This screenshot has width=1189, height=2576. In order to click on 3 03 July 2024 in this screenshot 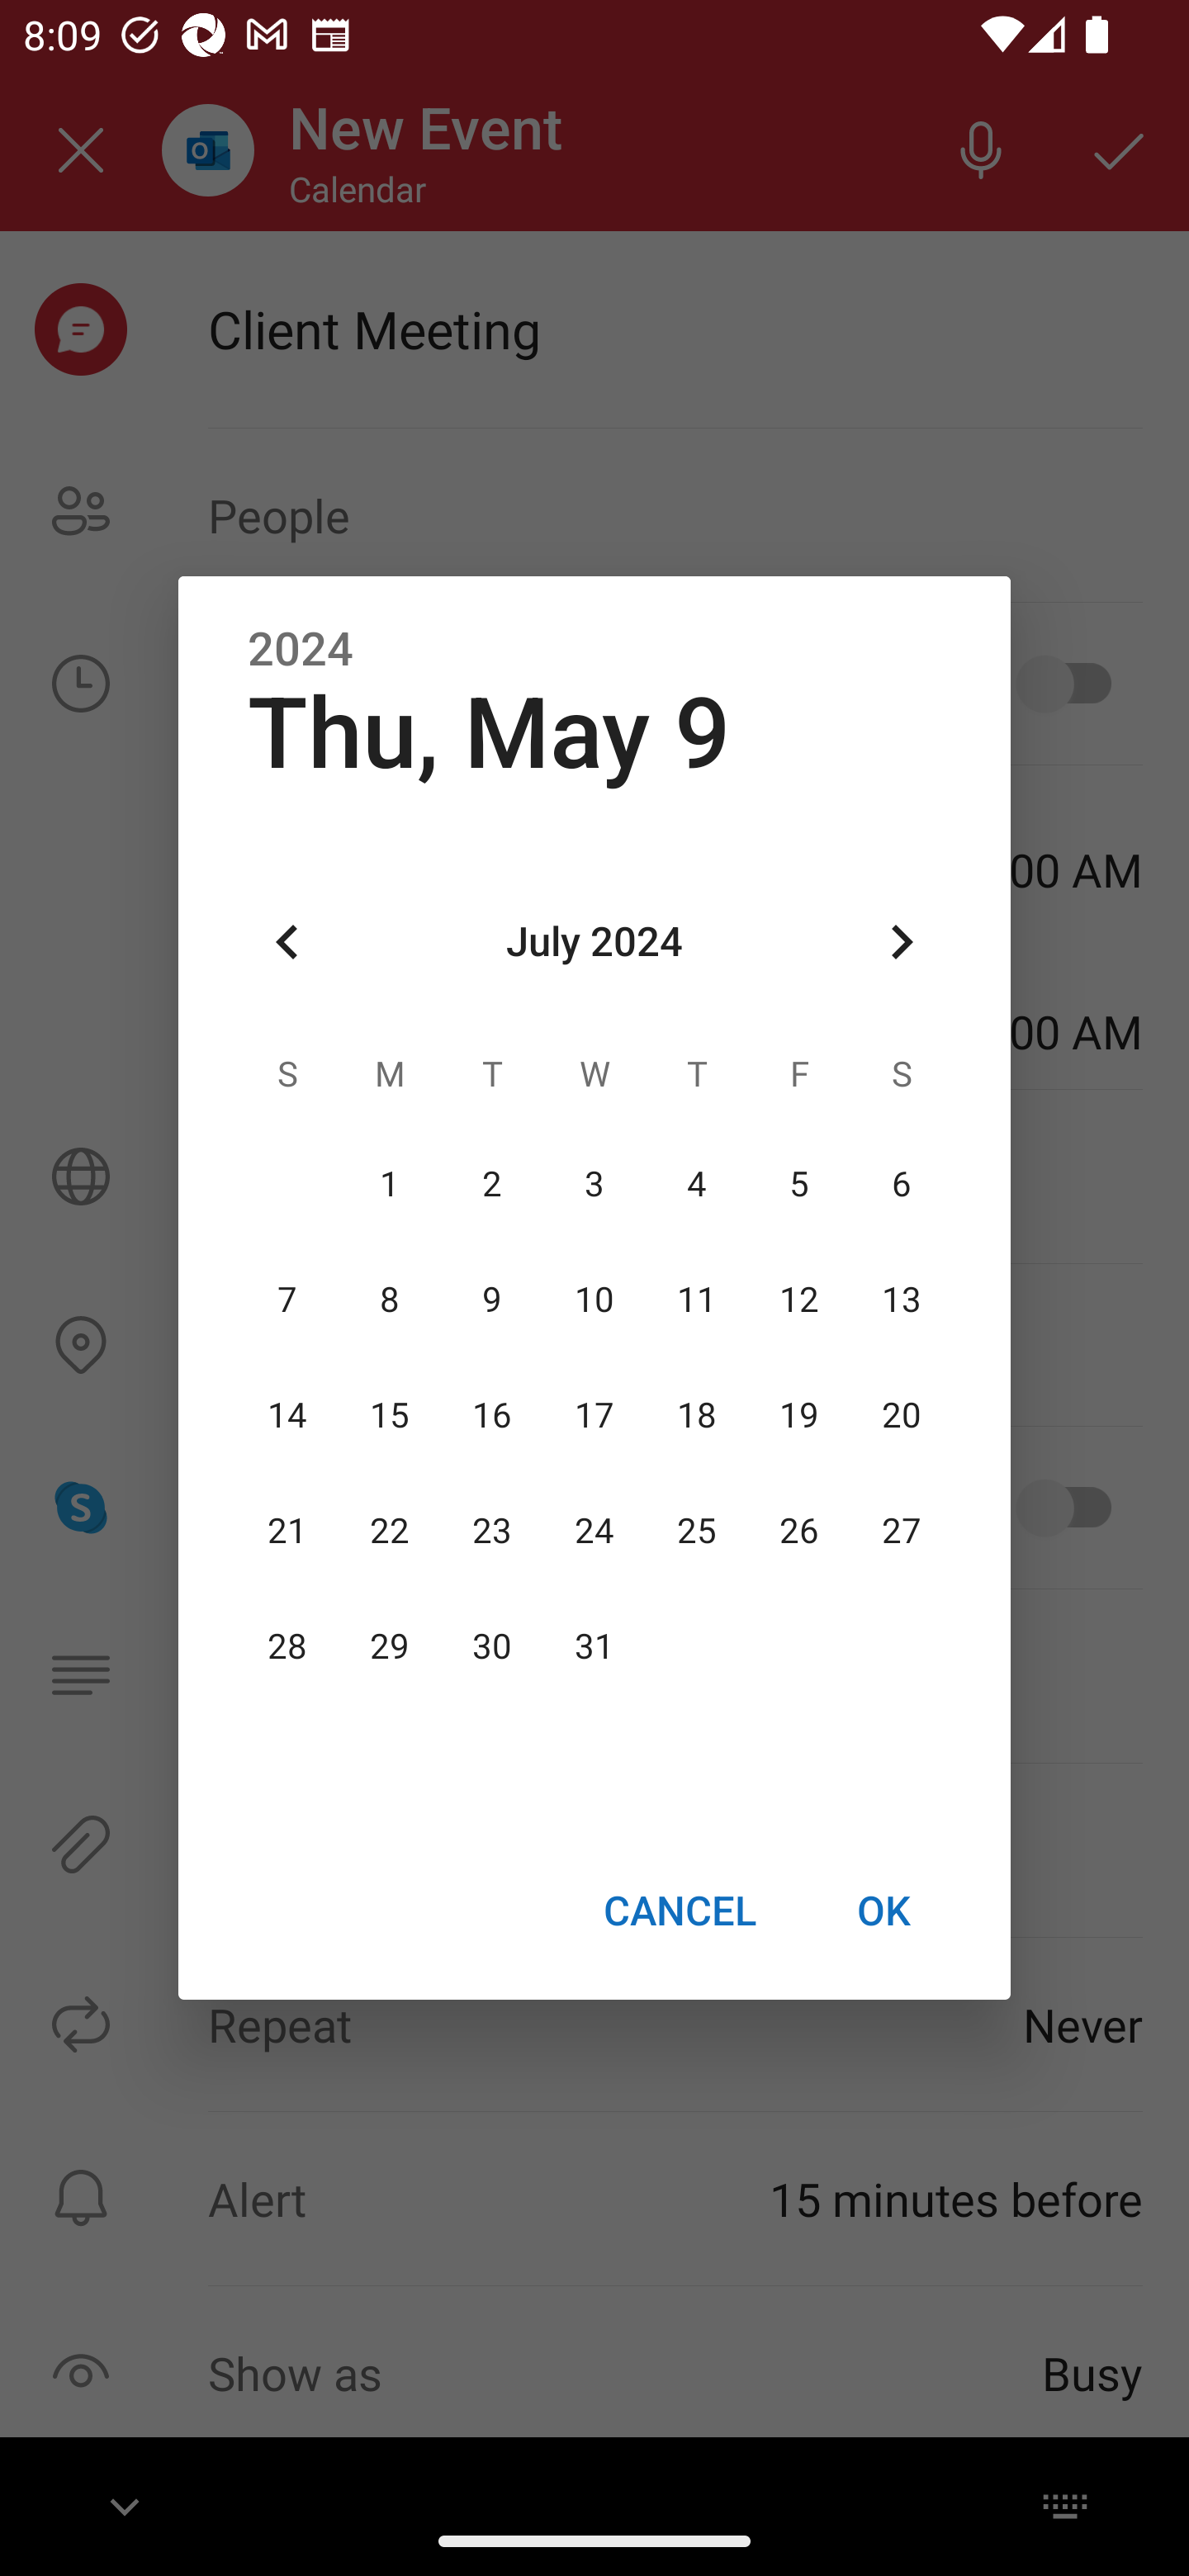, I will do `click(594, 1184)`.